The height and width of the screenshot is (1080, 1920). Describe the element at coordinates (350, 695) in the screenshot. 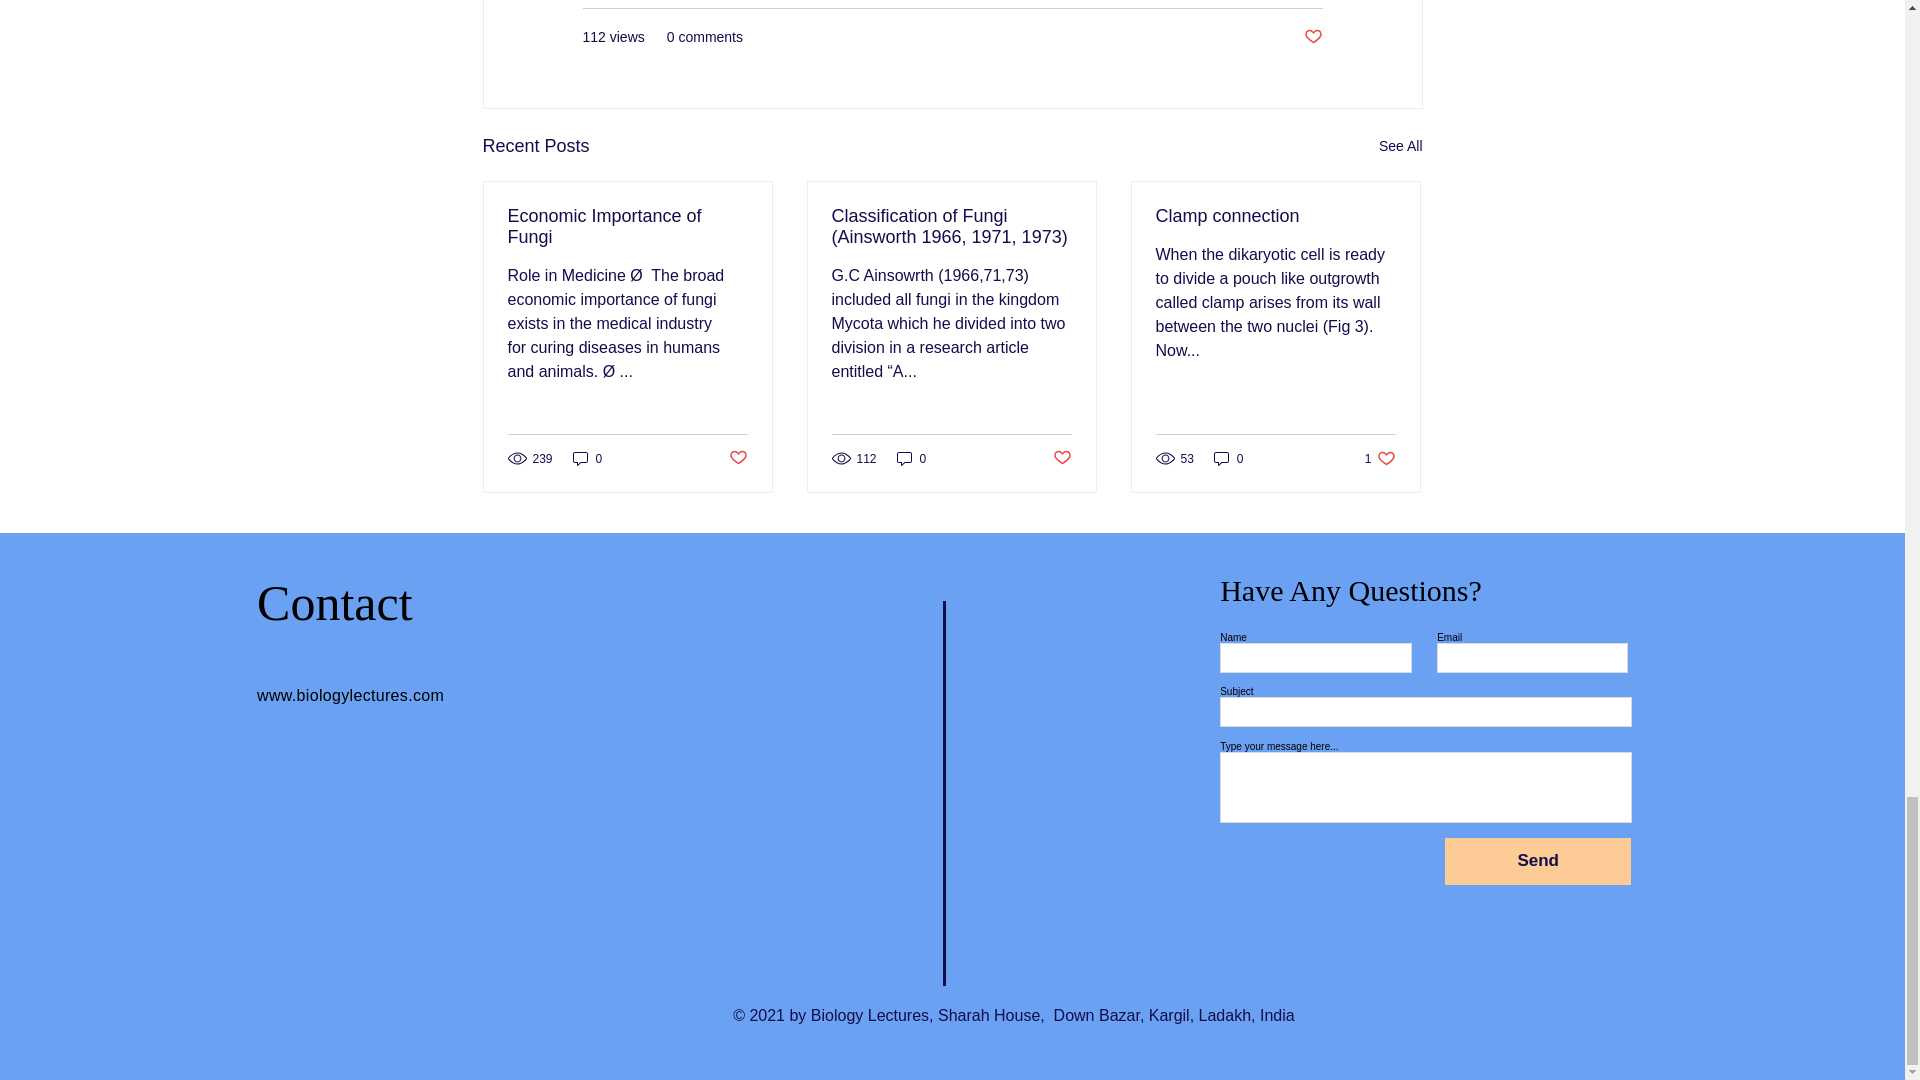

I see `www.biologylectures.com` at that location.